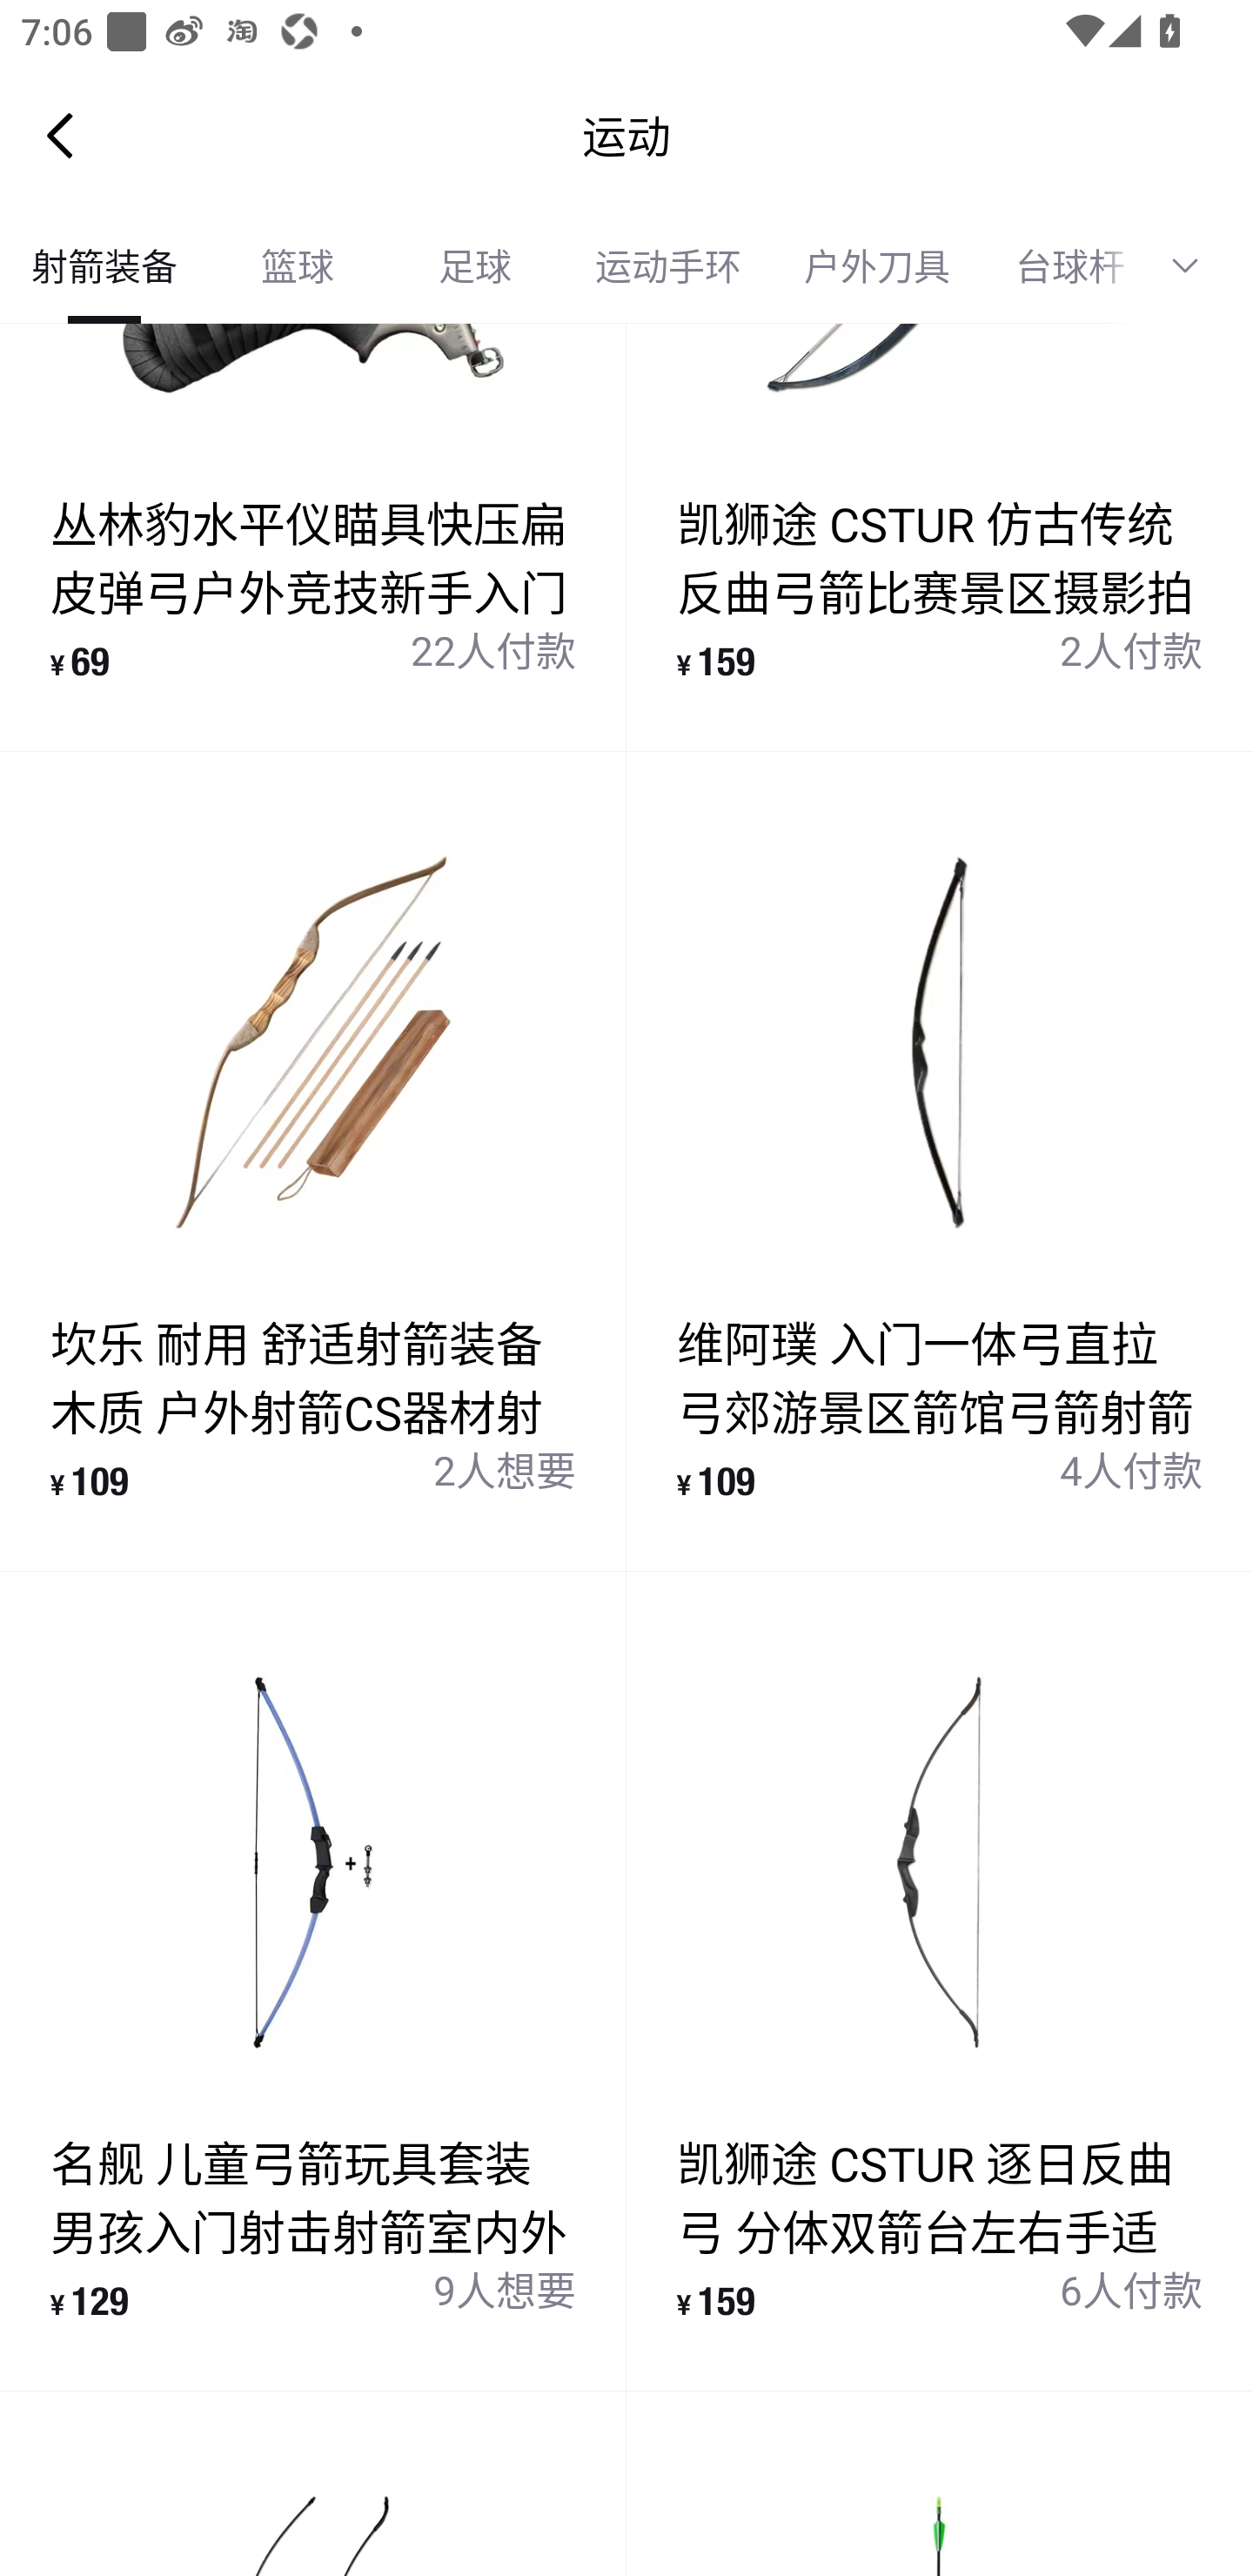 The image size is (1253, 2576). Describe the element at coordinates (940, 1161) in the screenshot. I see `维阿璞 入门一体弓直拉
弓郊游景区箭馆弓箭射箭
支户外运动射靶纸靶子弓 ¥ 109 4人付款` at that location.